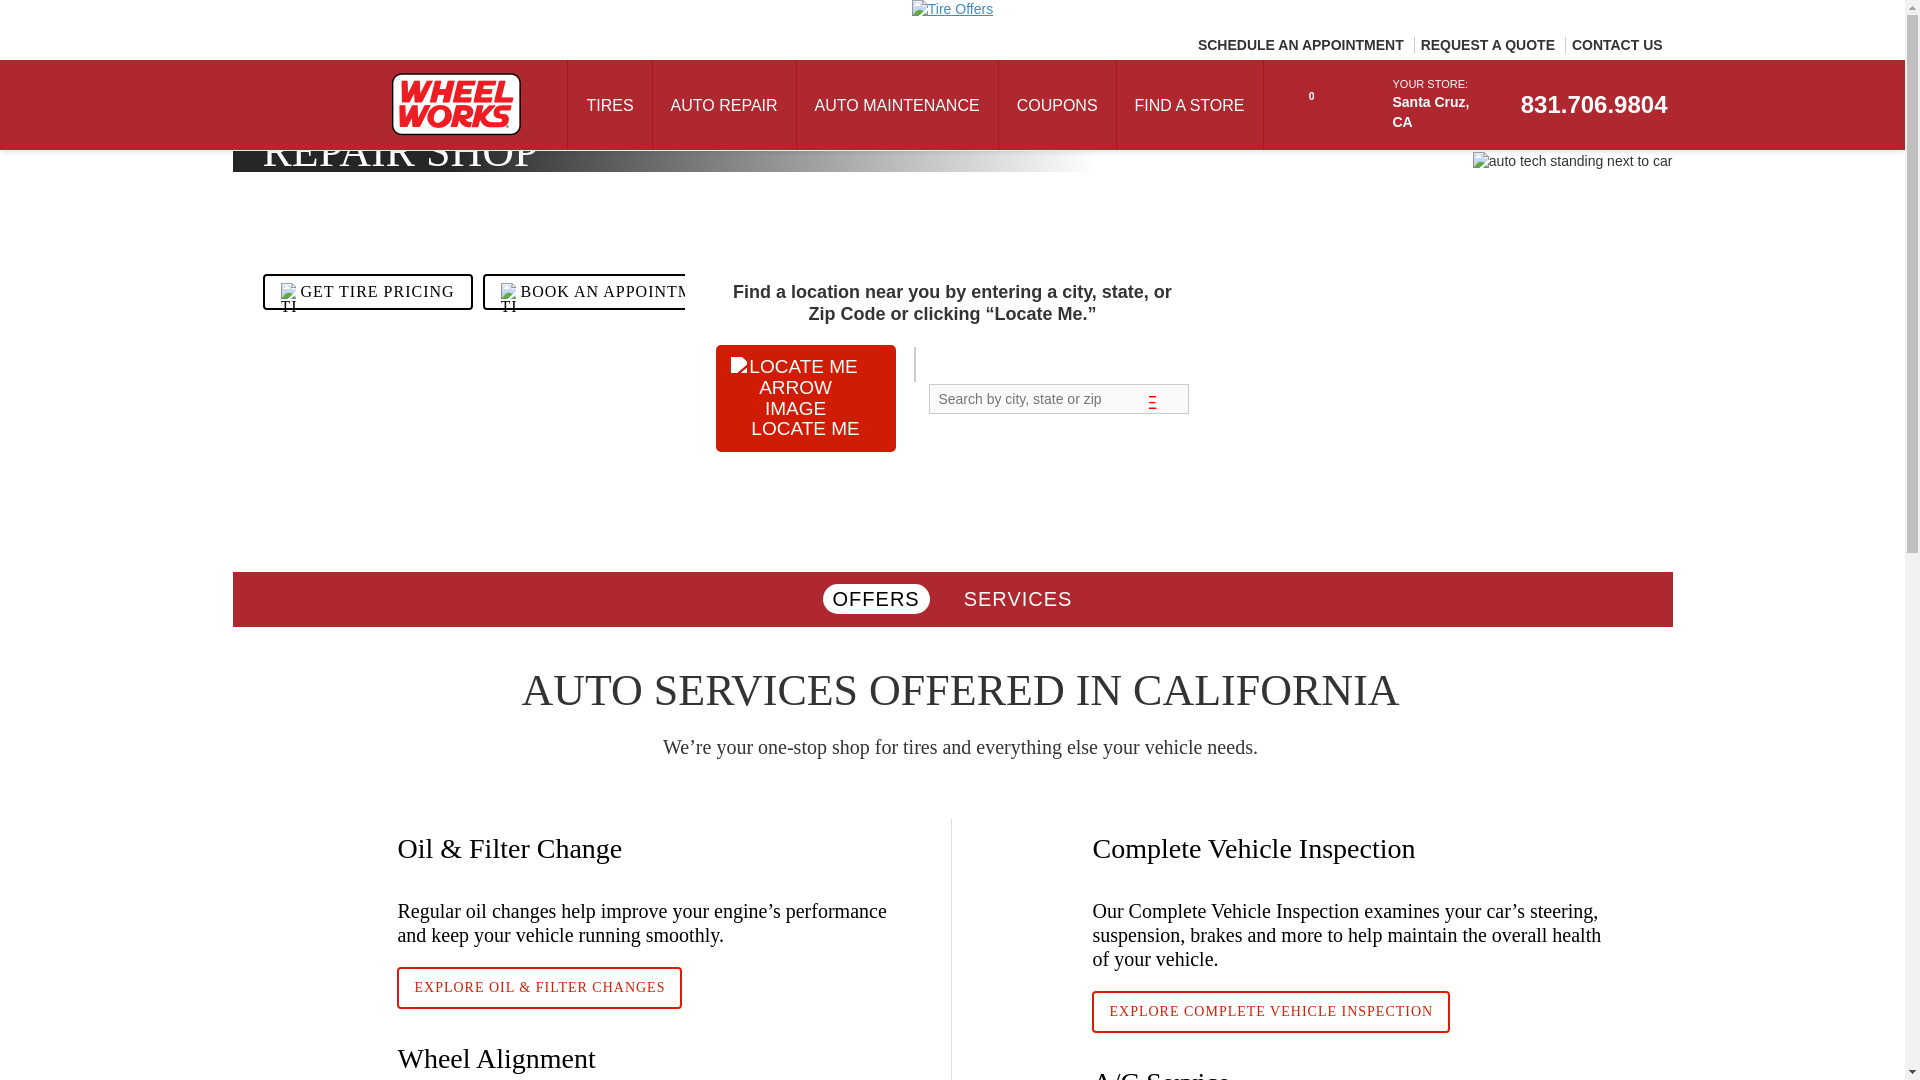 This screenshot has height=1080, width=1920. I want to click on CONTACT US, so click(1616, 44).